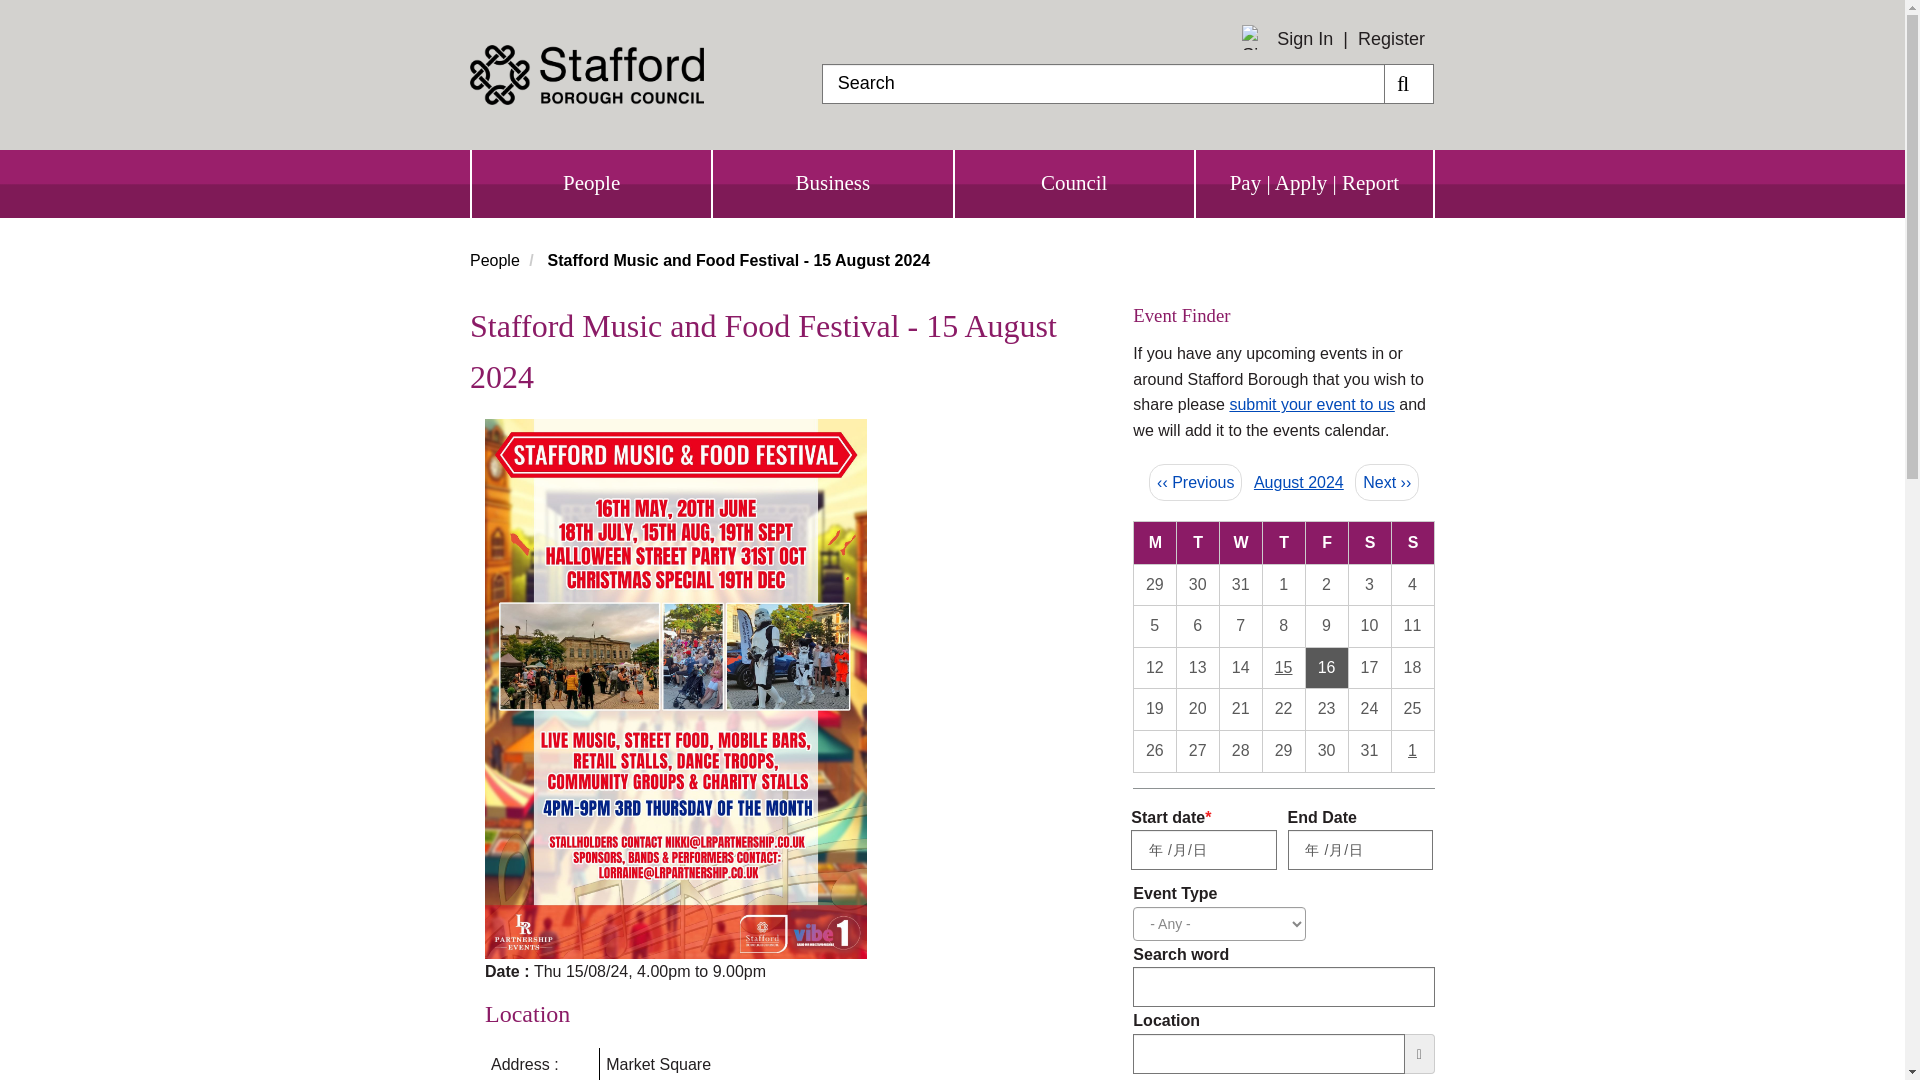 The width and height of the screenshot is (1920, 1080). What do you see at coordinates (1102, 83) in the screenshot?
I see `Enter the terms you wish to search for.` at bounding box center [1102, 83].